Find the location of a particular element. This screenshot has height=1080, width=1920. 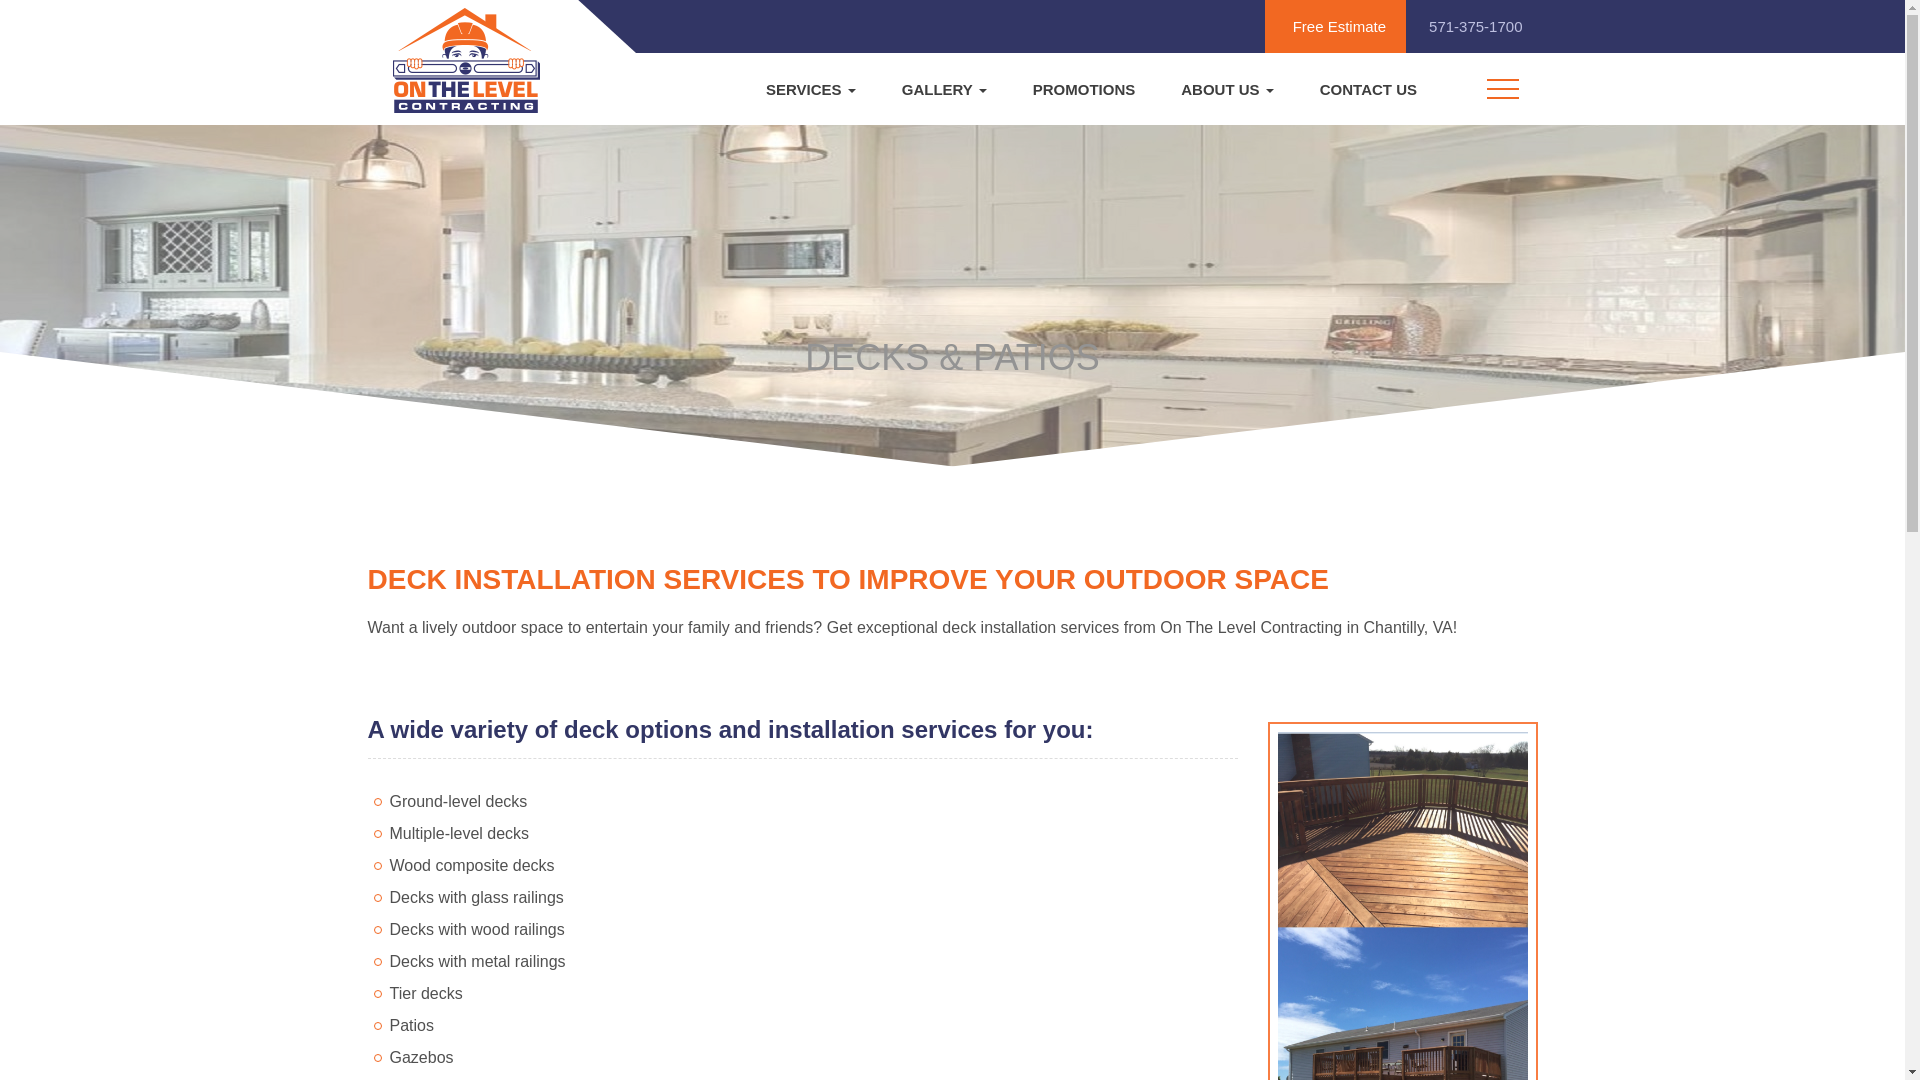

Free Estimate is located at coordinates (1335, 26).